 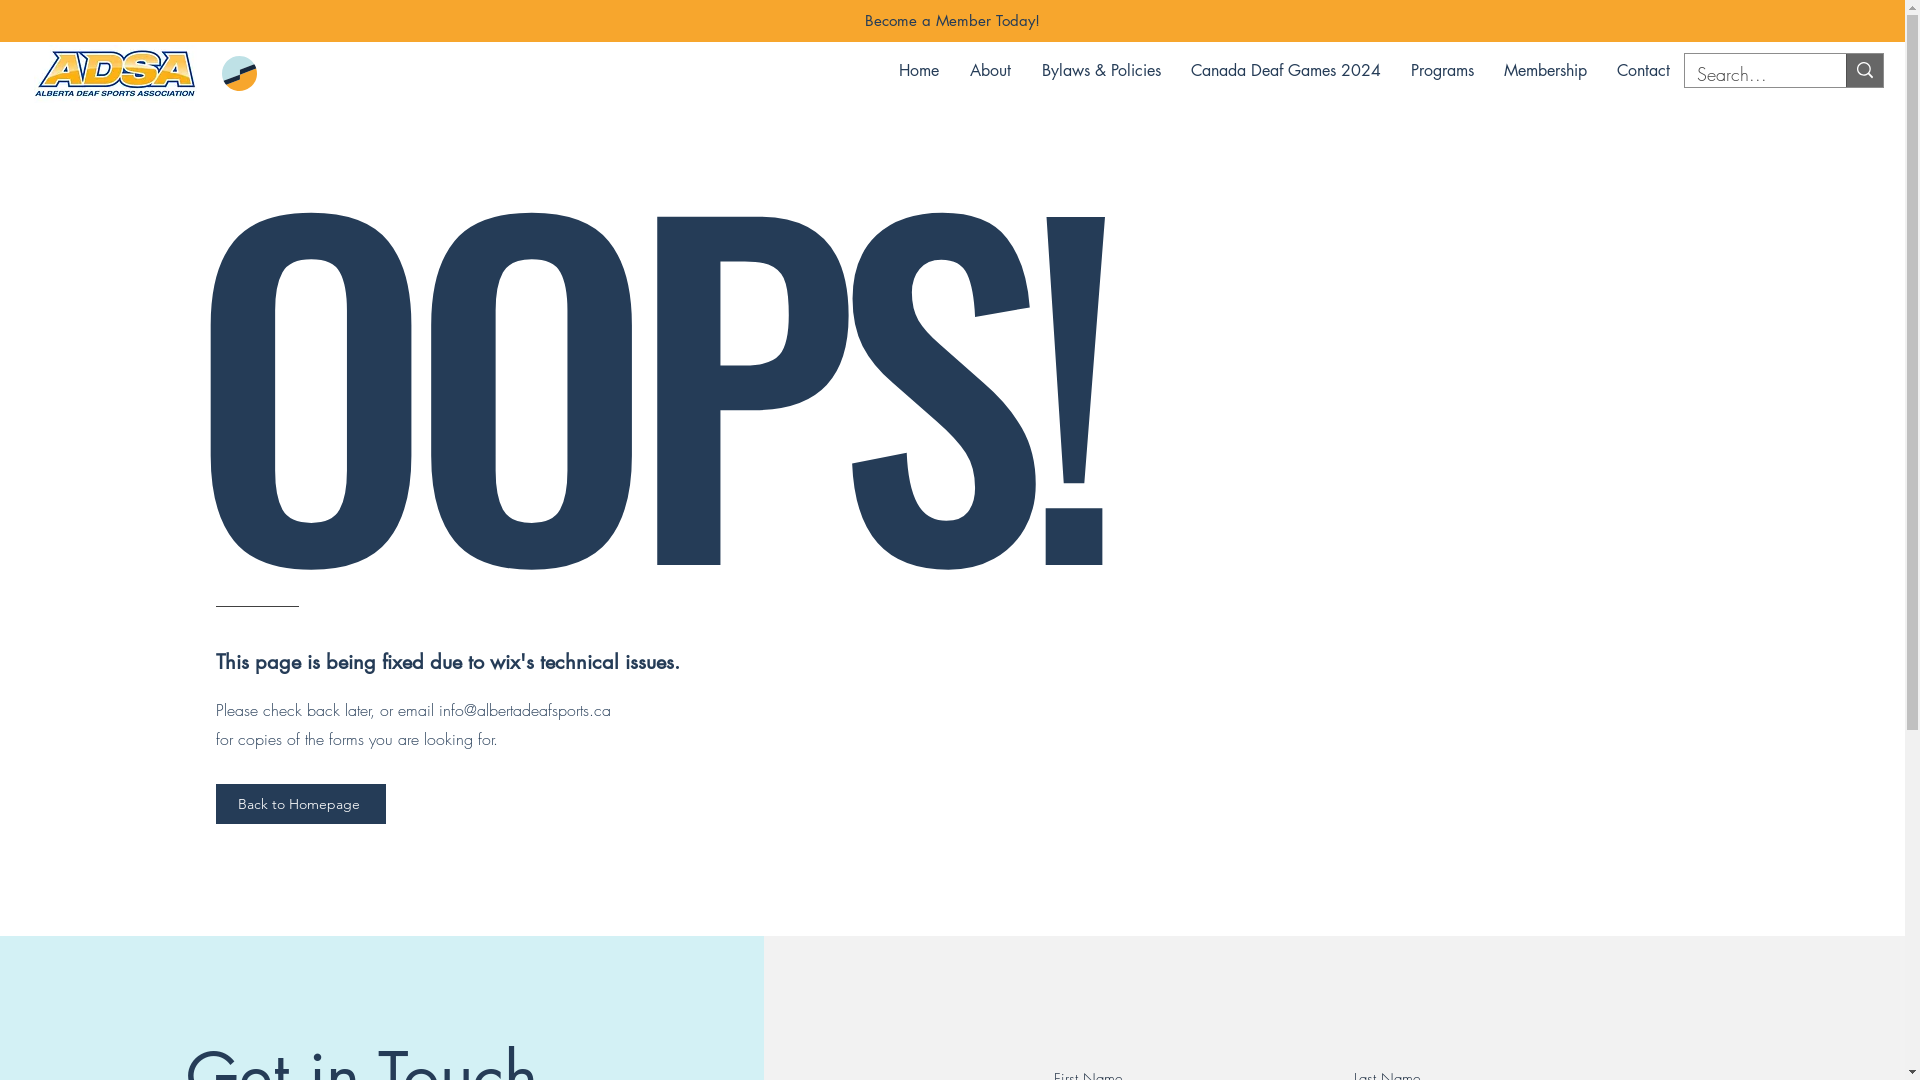 I want to click on info@albertadeafsports.ca, so click(x=525, y=710).